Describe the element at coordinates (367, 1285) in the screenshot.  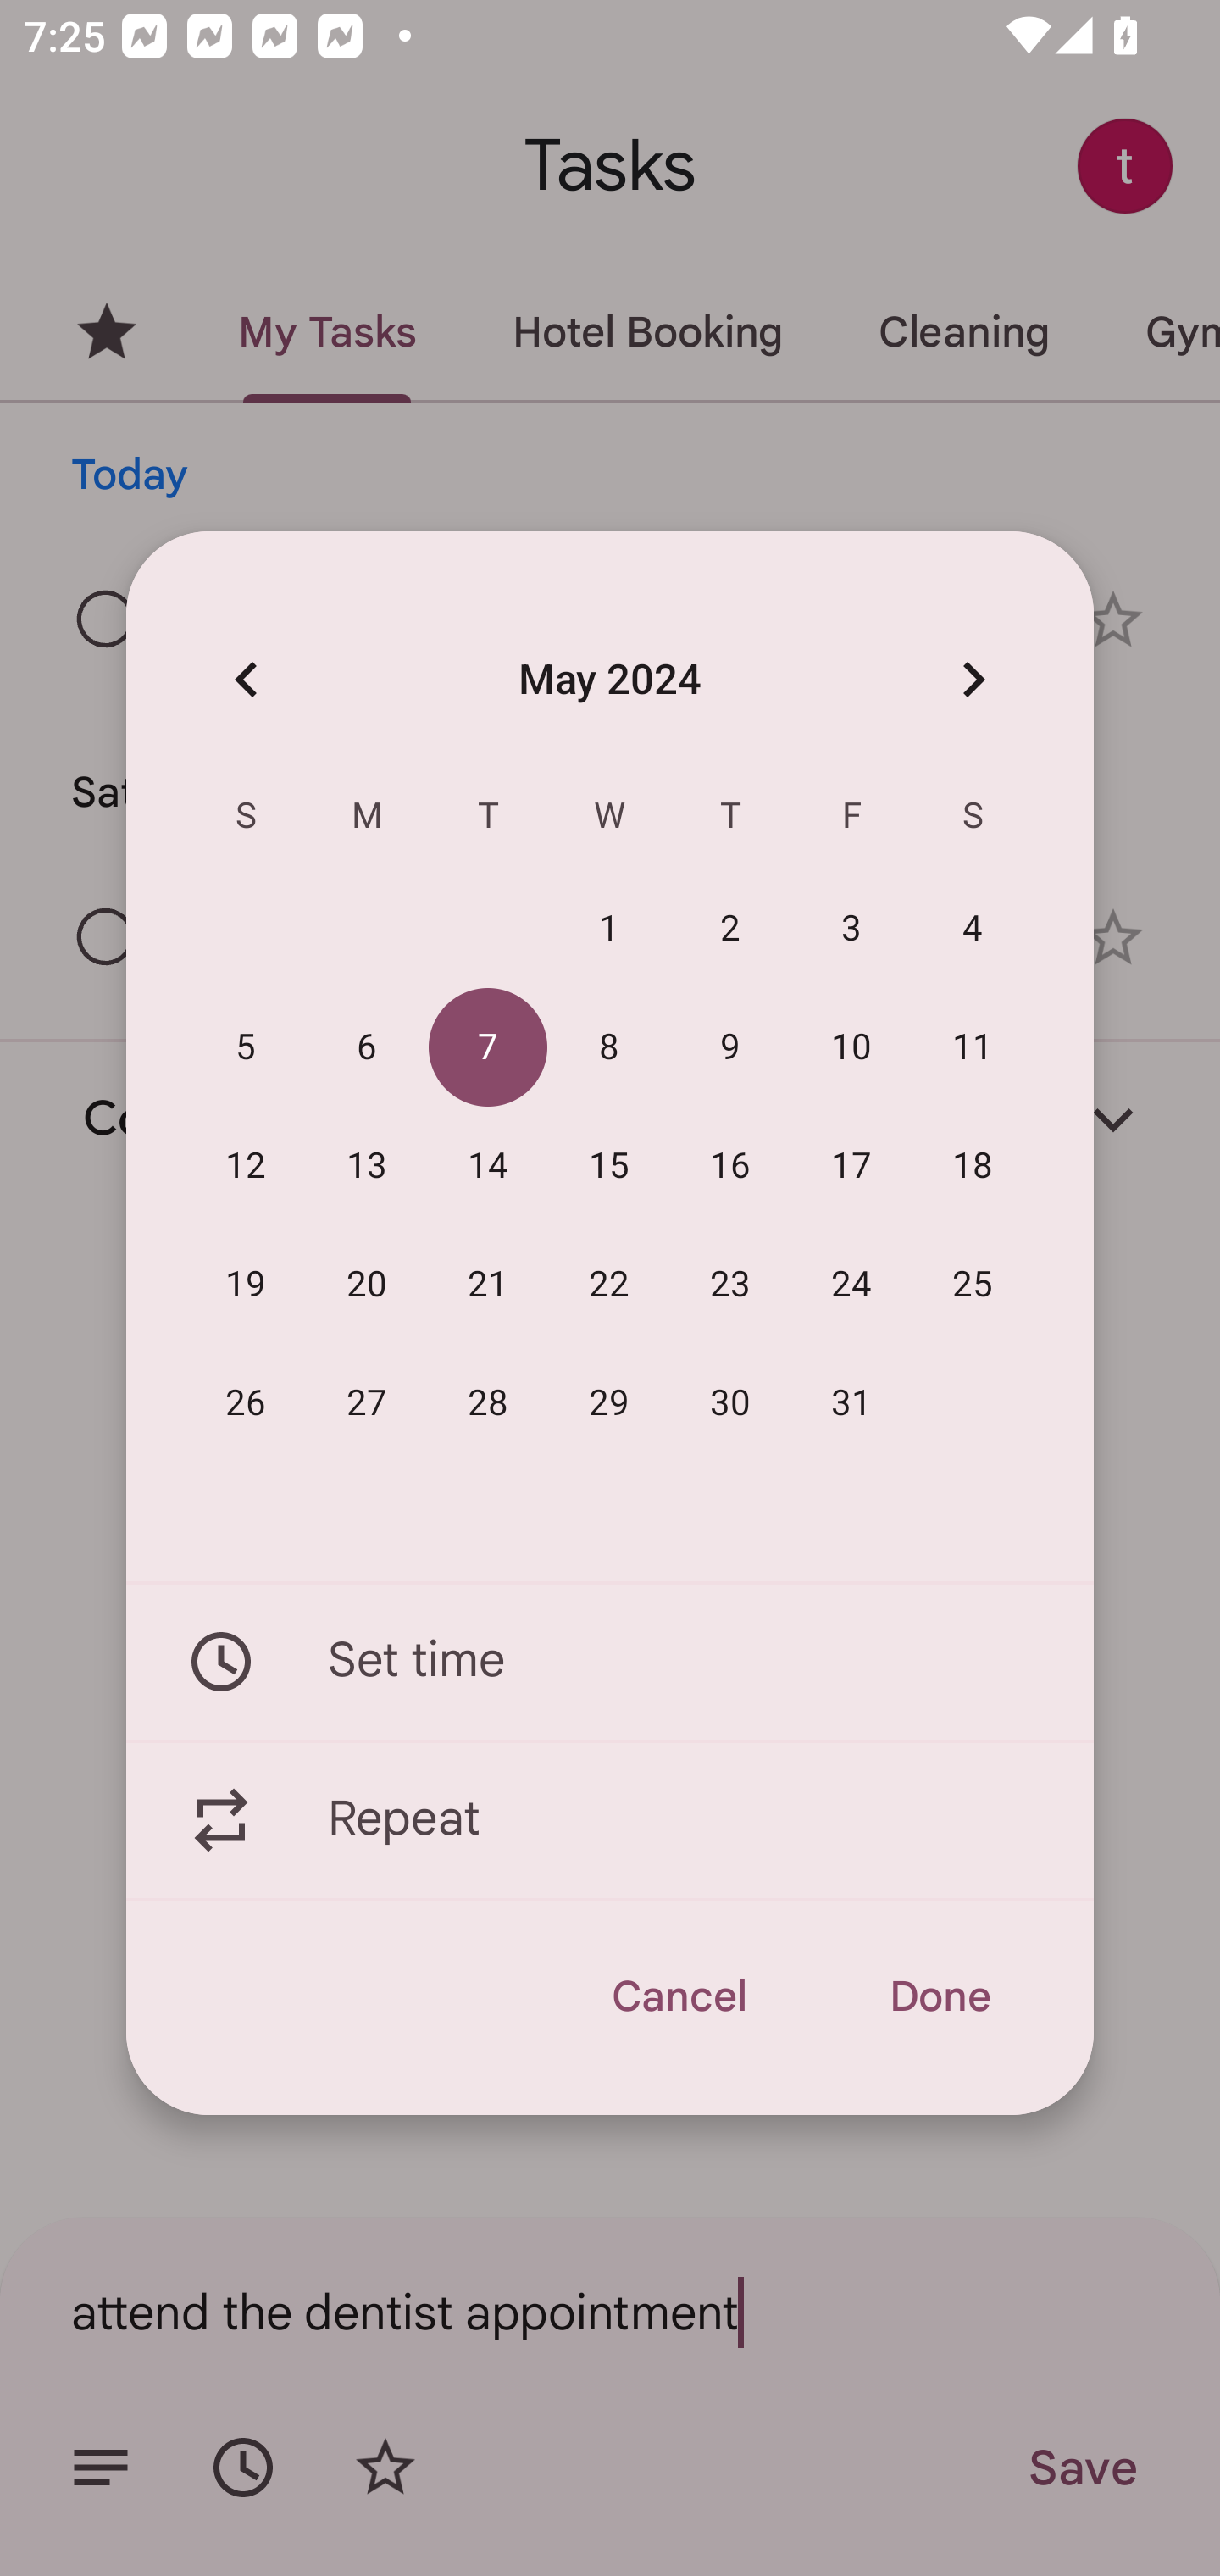
I see `20 20 May 2024` at that location.